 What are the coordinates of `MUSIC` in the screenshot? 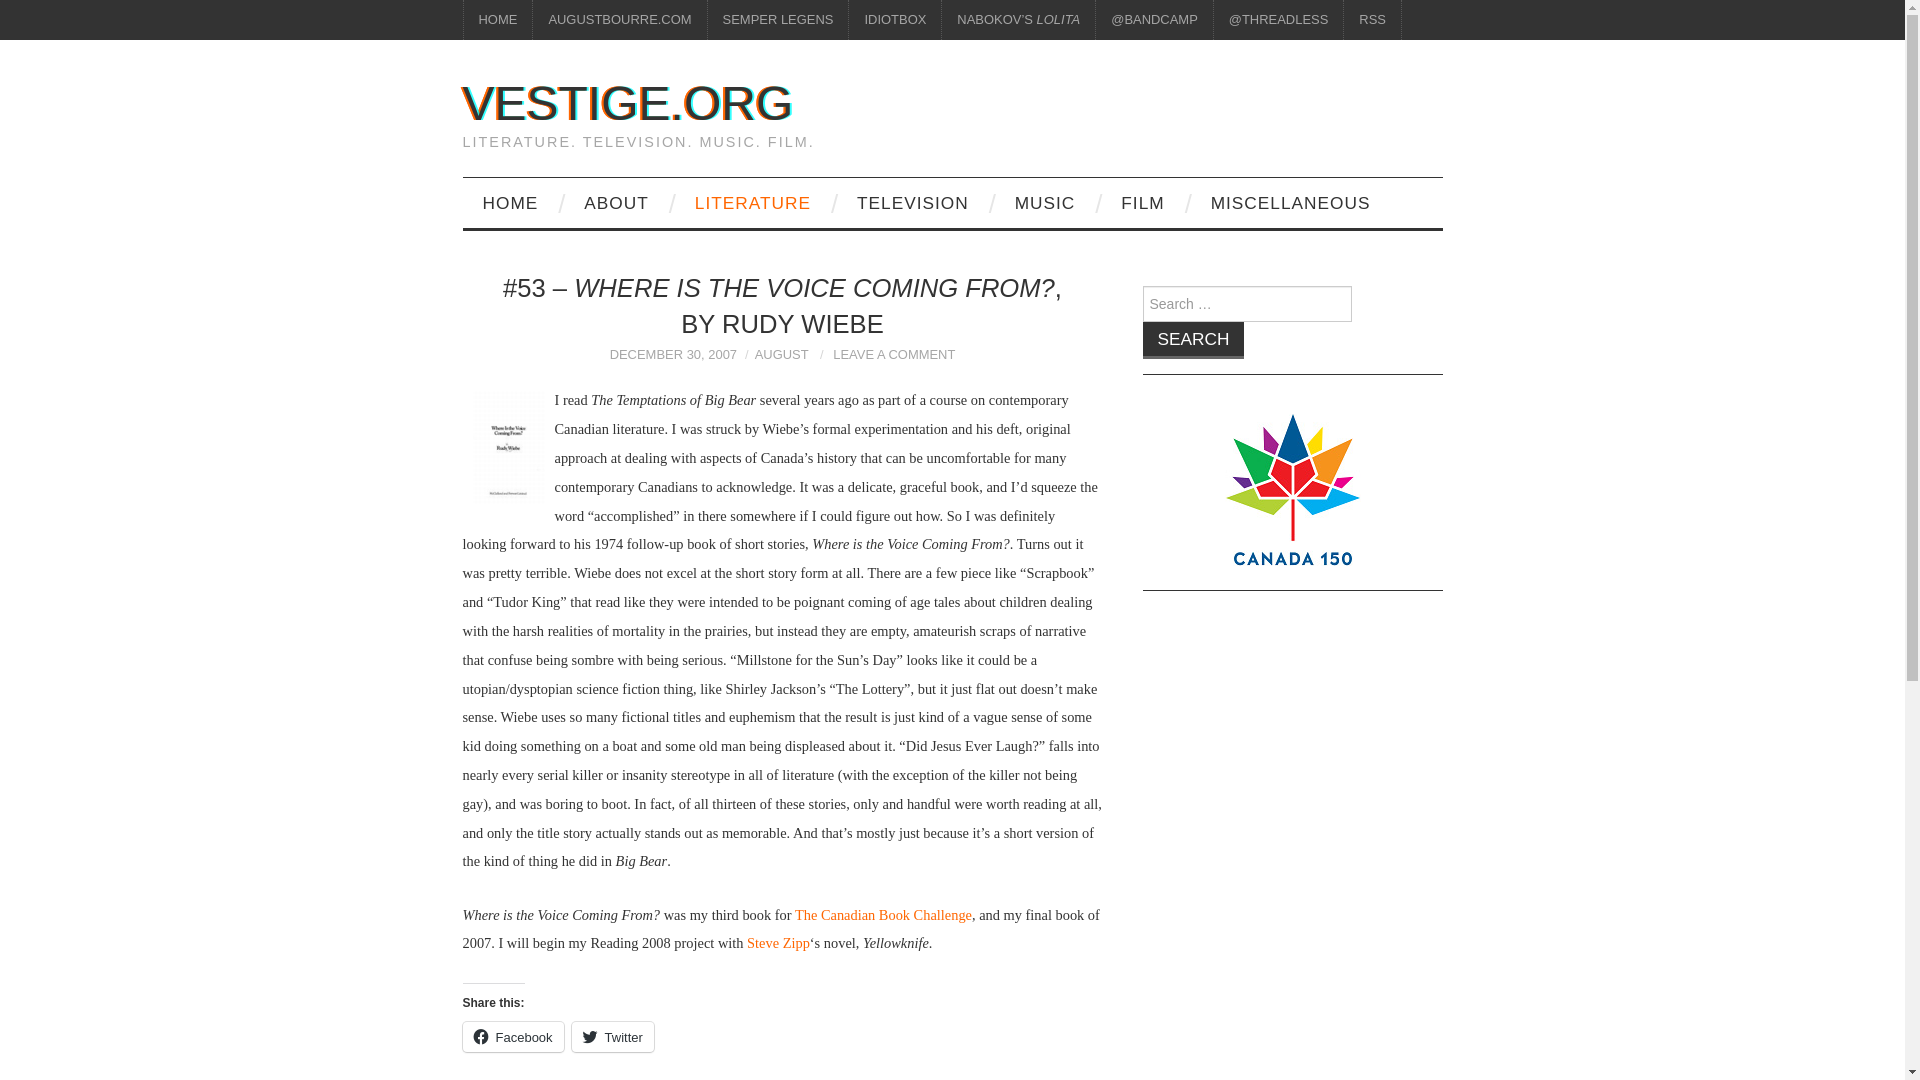 It's located at (1045, 202).